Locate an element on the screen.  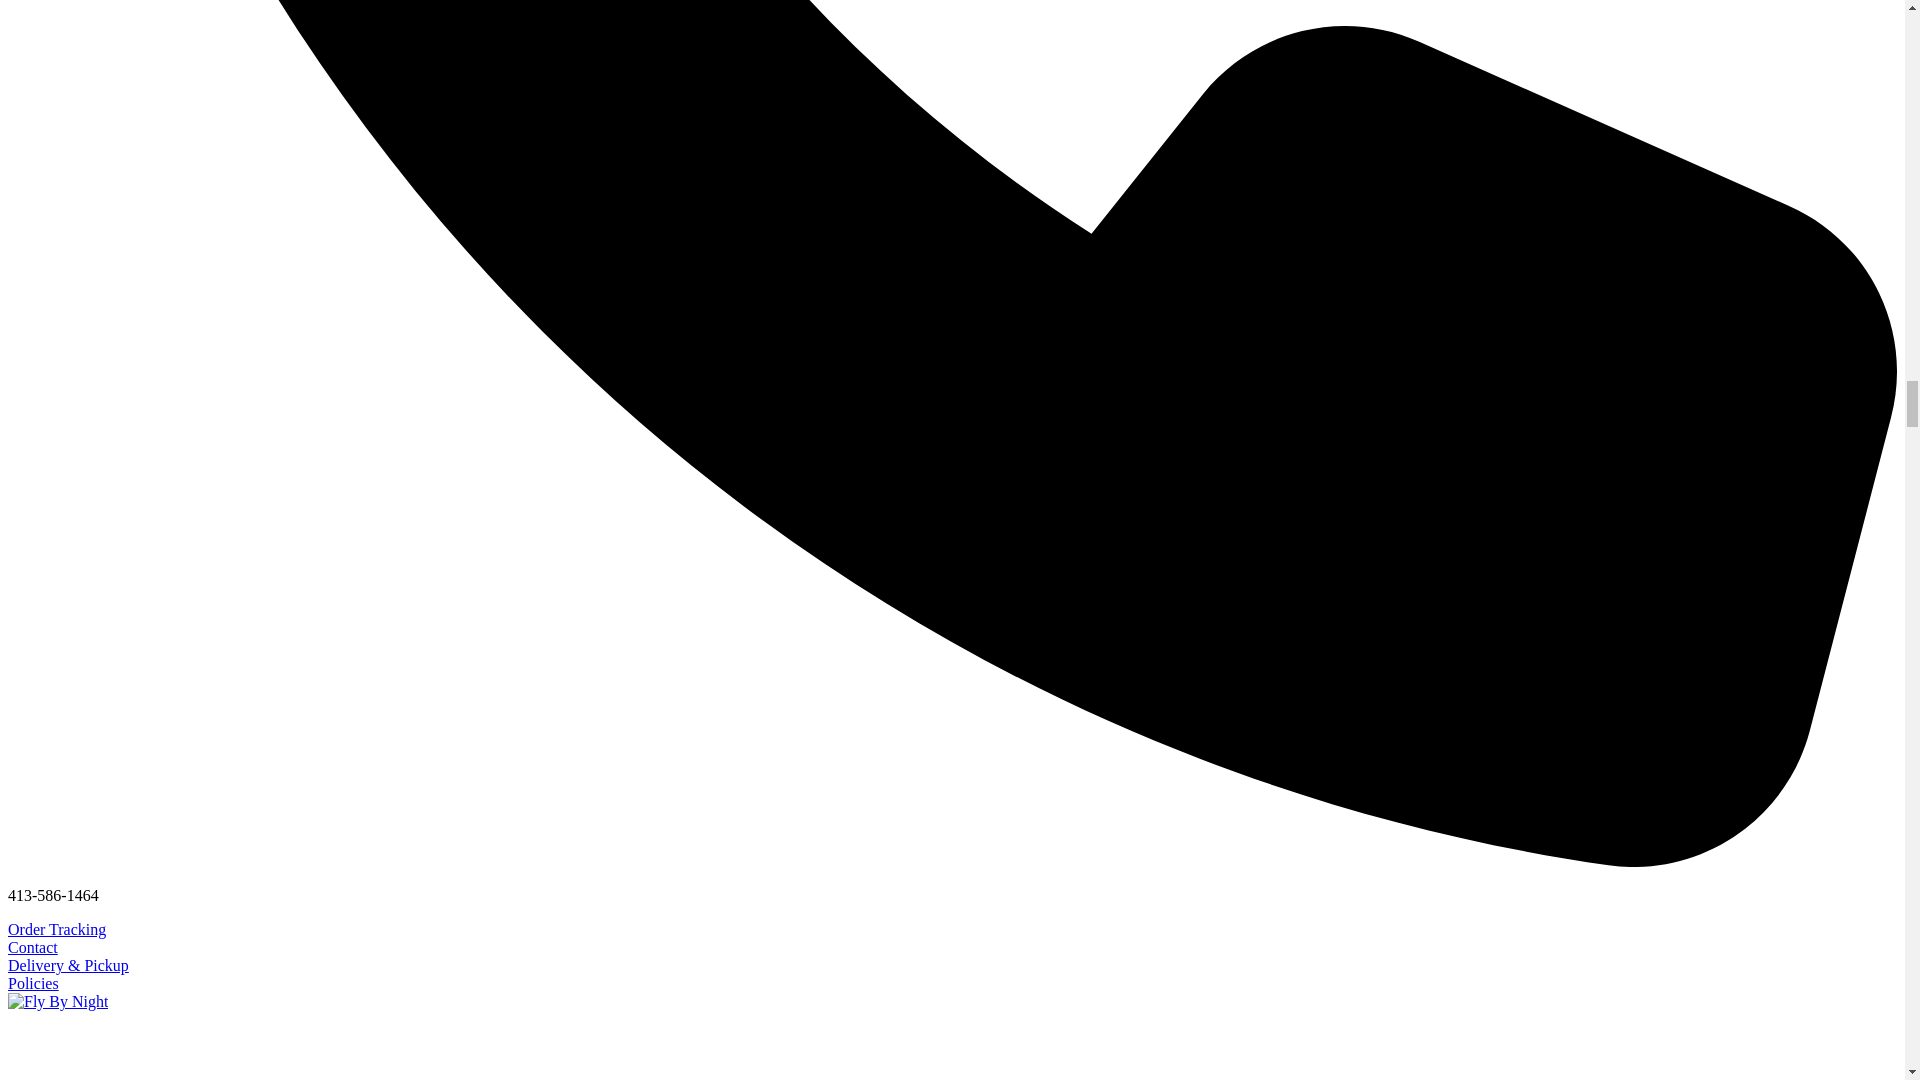
Contact is located at coordinates (32, 946).